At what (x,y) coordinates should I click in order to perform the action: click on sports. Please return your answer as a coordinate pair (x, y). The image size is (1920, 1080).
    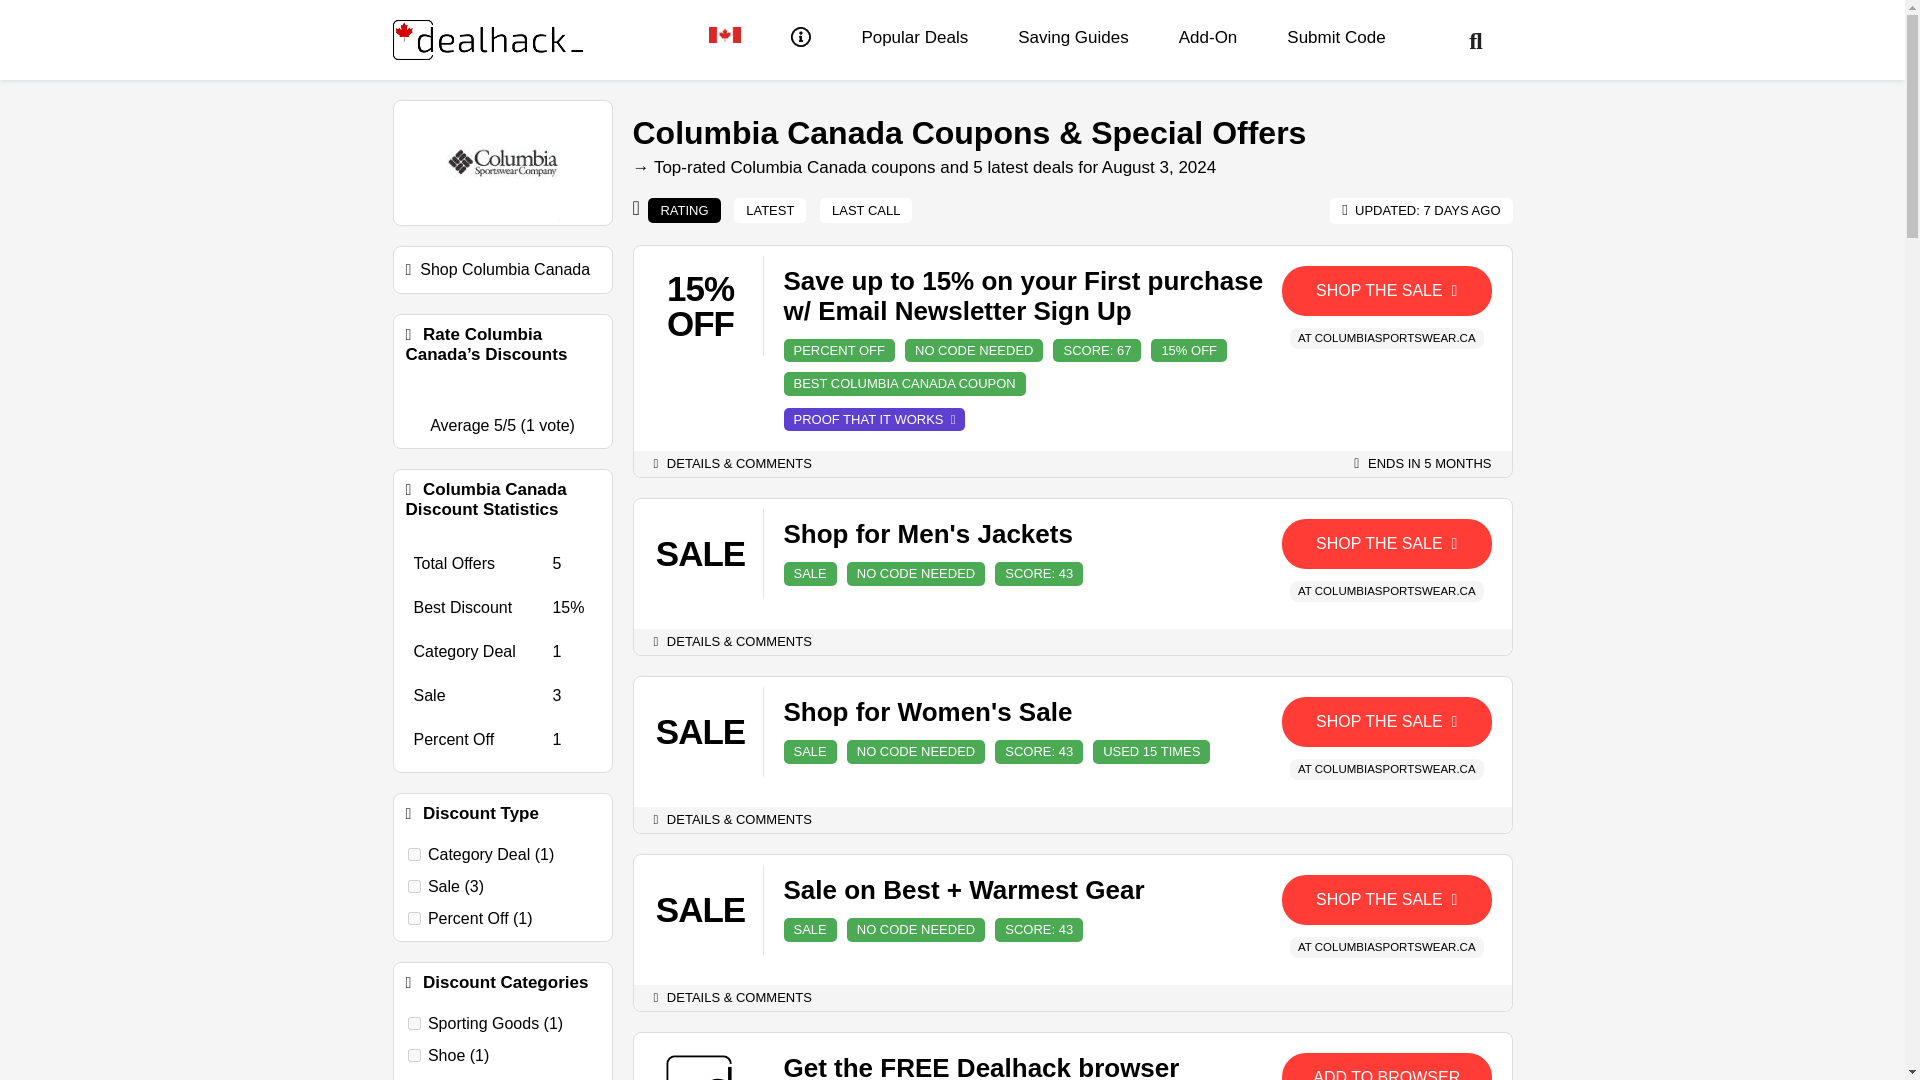
    Looking at the image, I should click on (414, 1024).